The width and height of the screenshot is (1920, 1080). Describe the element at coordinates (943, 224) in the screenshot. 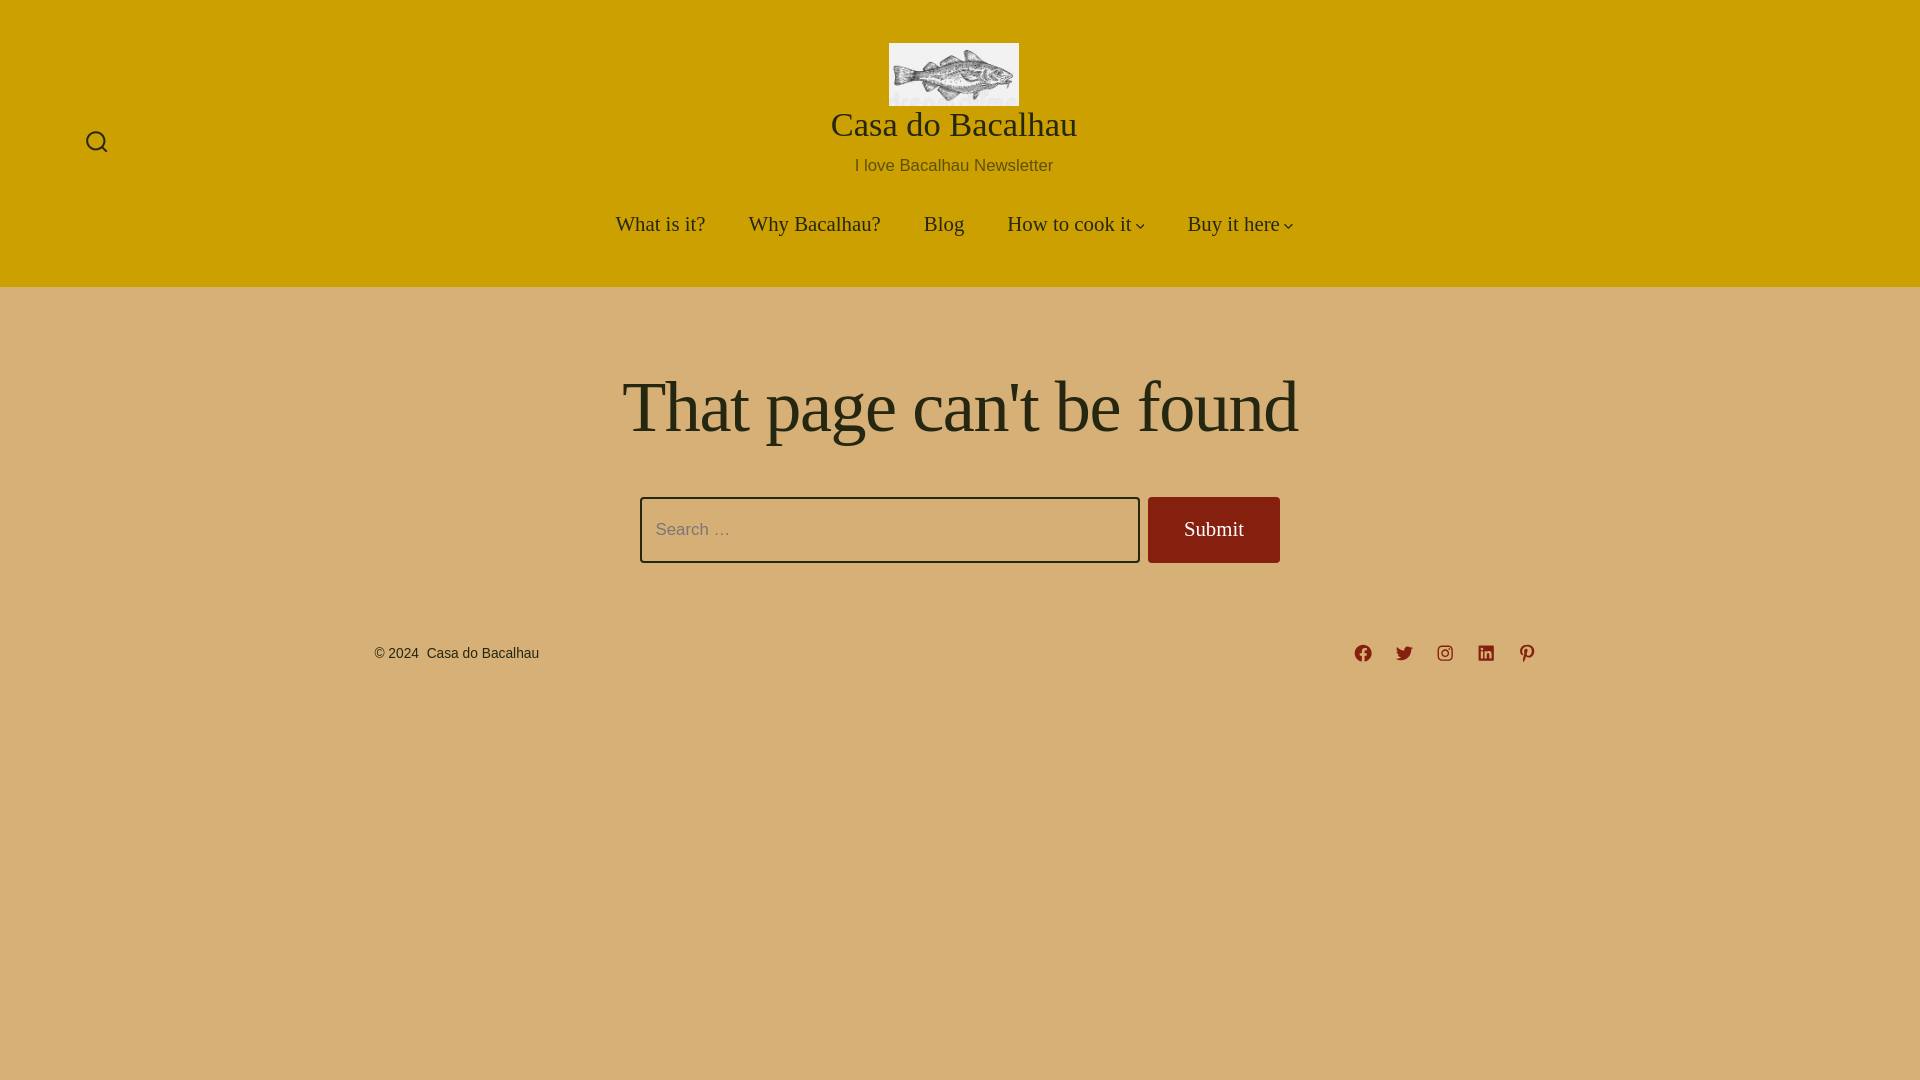

I see `Blog` at that location.